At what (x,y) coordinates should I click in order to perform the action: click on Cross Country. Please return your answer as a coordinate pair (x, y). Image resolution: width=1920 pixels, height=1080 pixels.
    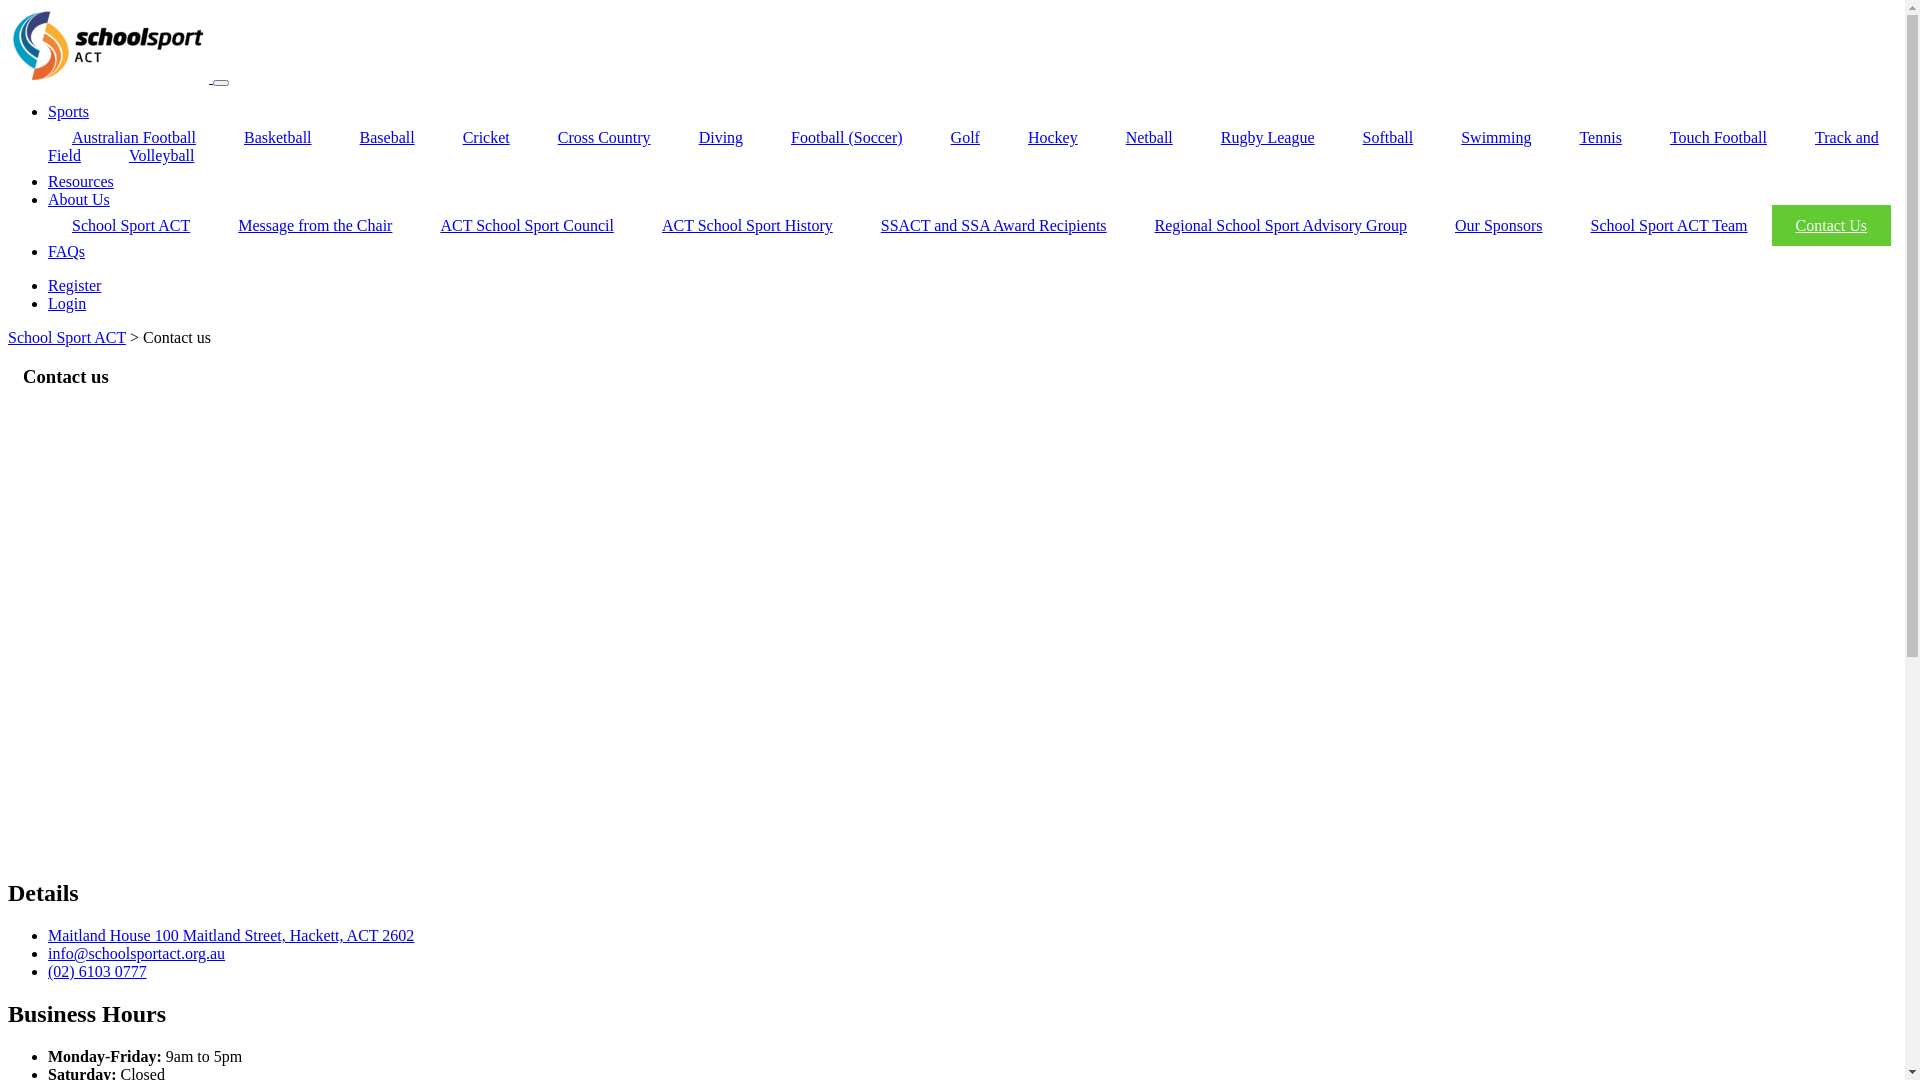
    Looking at the image, I should click on (604, 138).